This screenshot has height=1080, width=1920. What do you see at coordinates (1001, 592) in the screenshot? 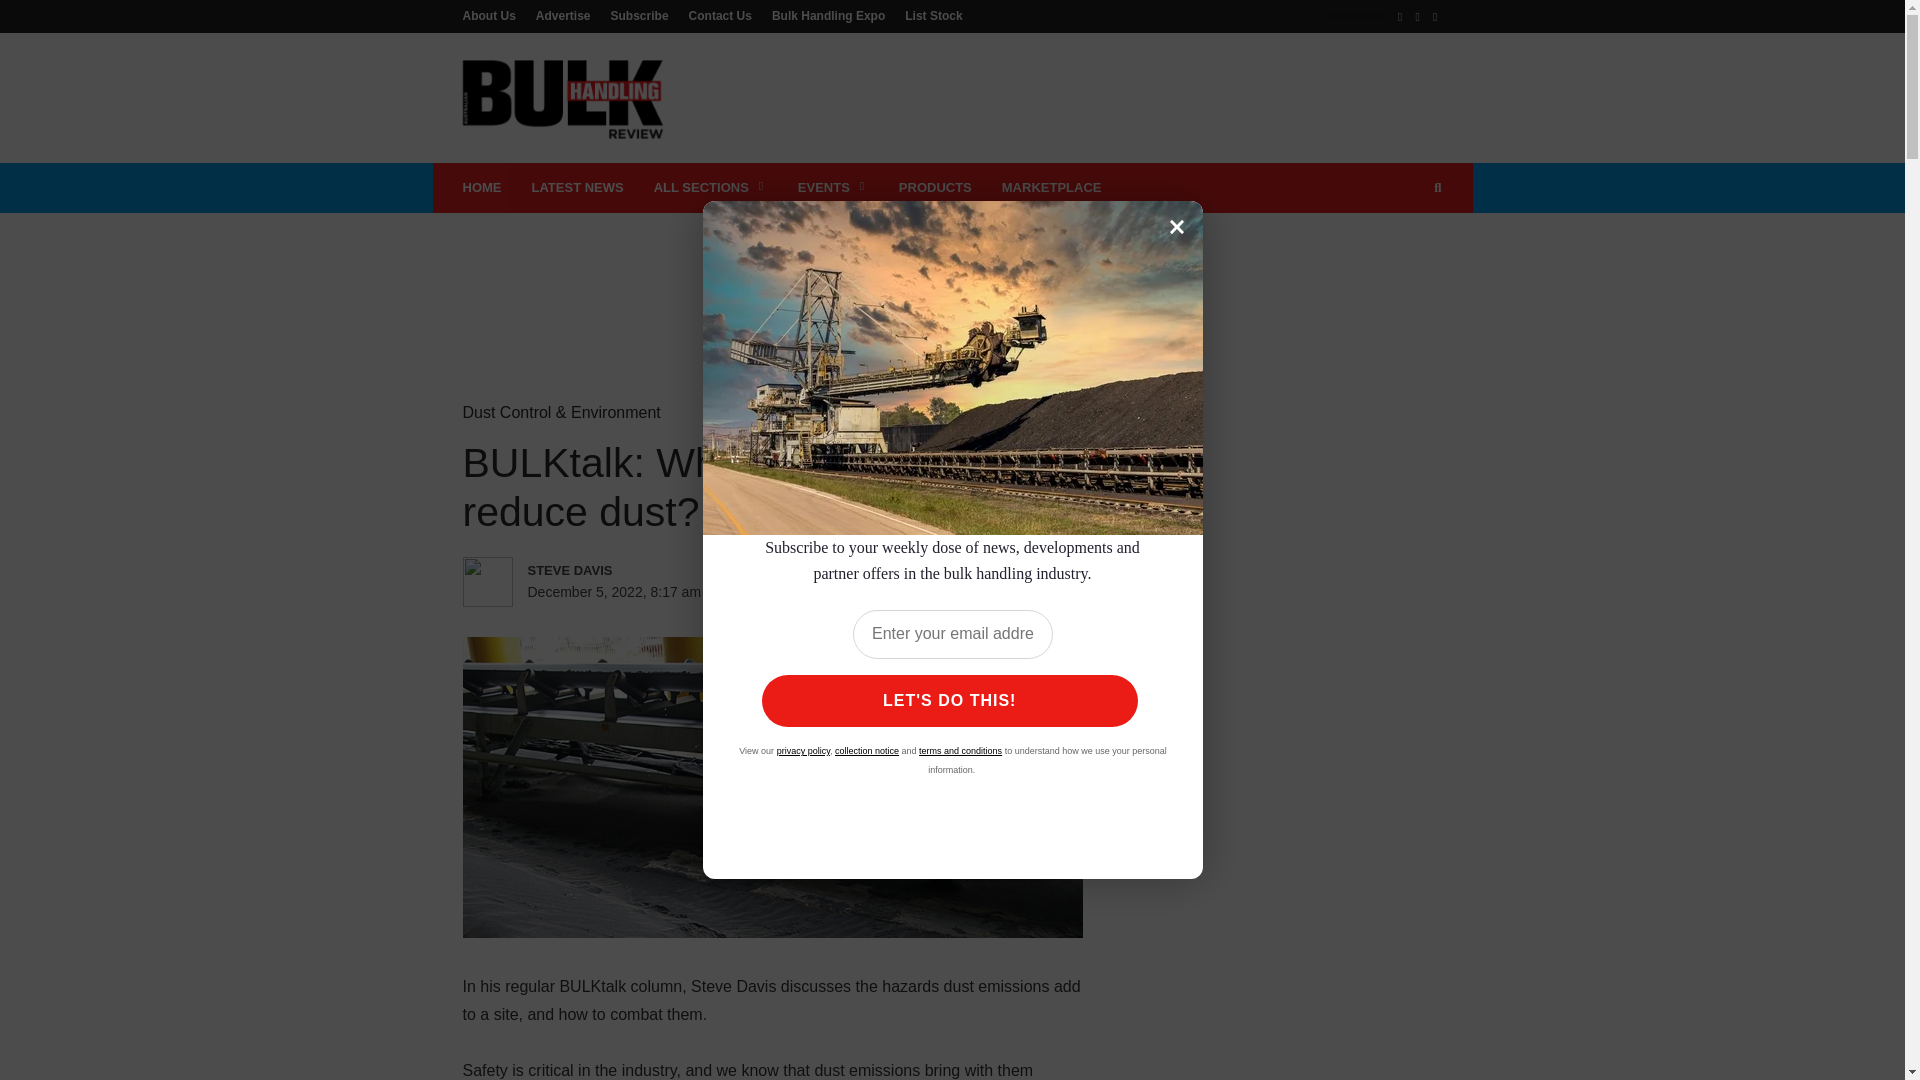
I see `Share on Copy Link` at bounding box center [1001, 592].